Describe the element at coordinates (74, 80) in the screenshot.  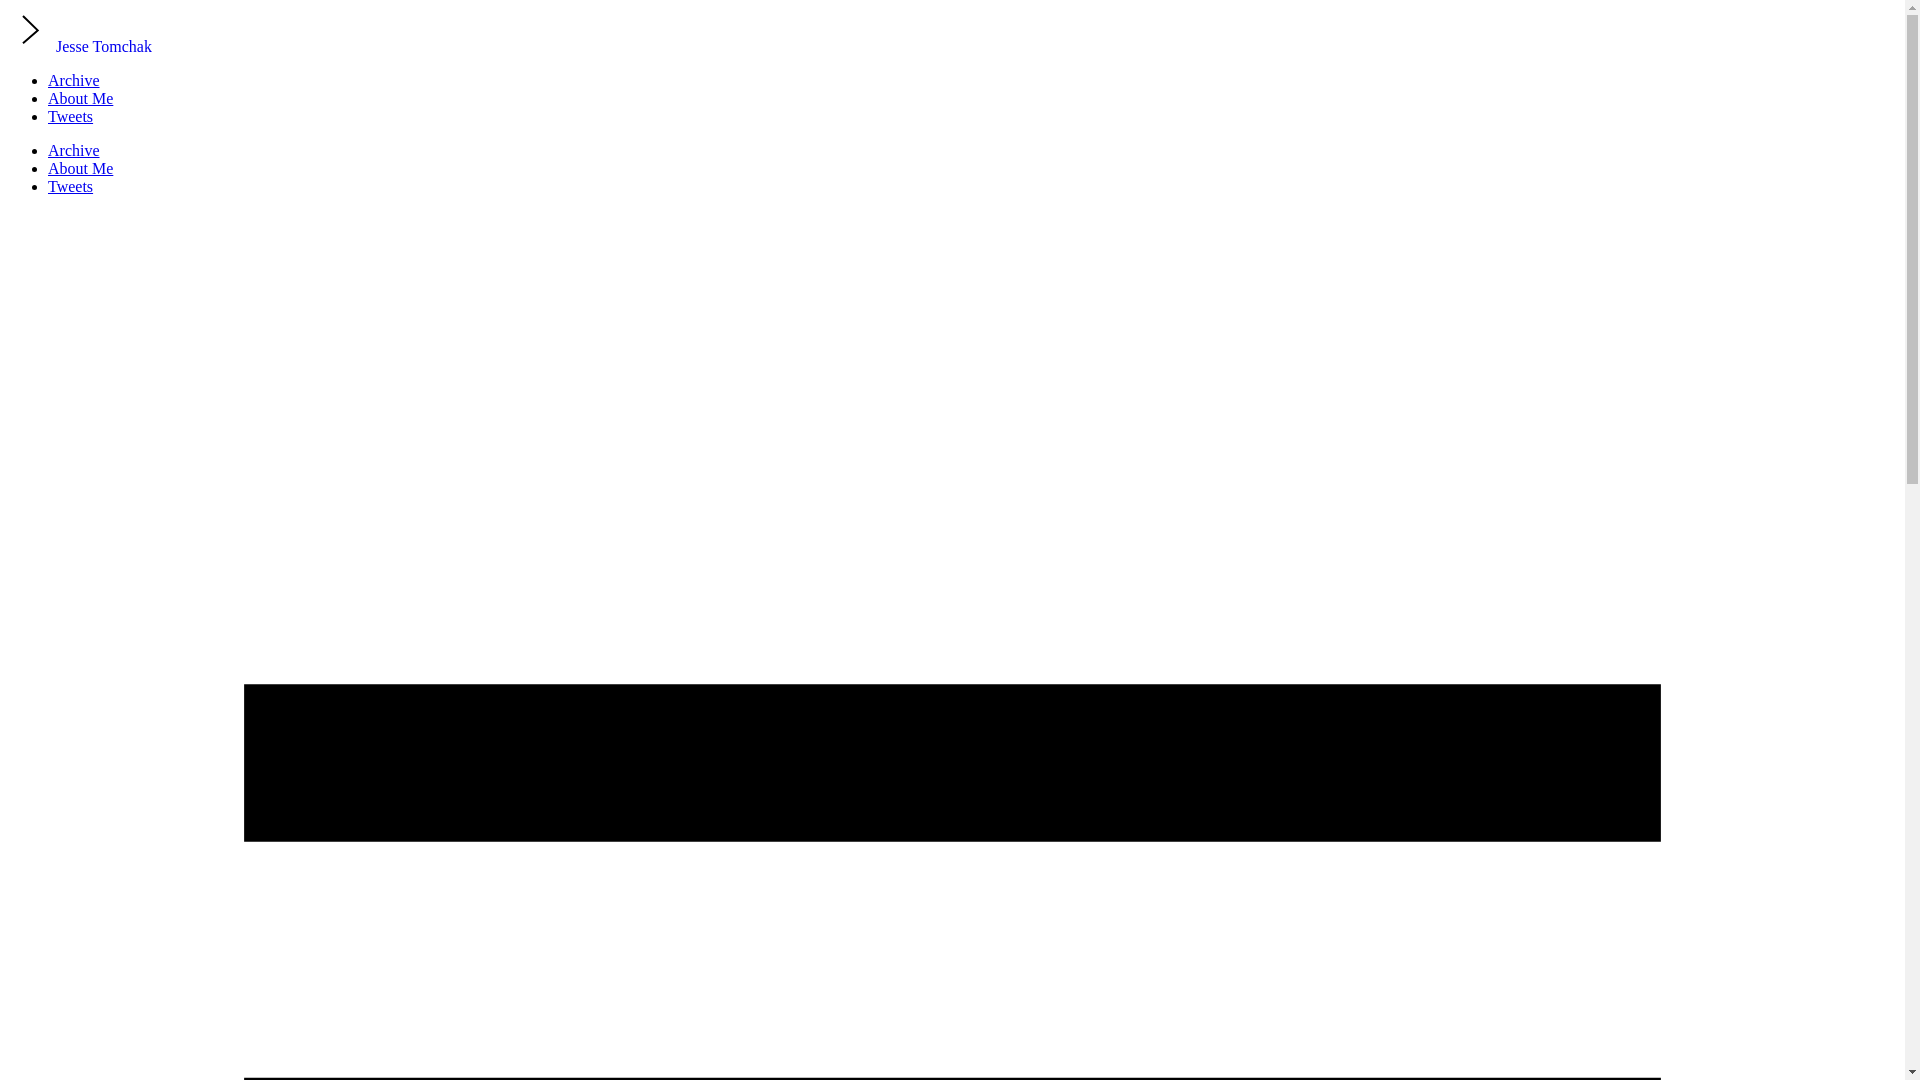
I see `Archive` at that location.